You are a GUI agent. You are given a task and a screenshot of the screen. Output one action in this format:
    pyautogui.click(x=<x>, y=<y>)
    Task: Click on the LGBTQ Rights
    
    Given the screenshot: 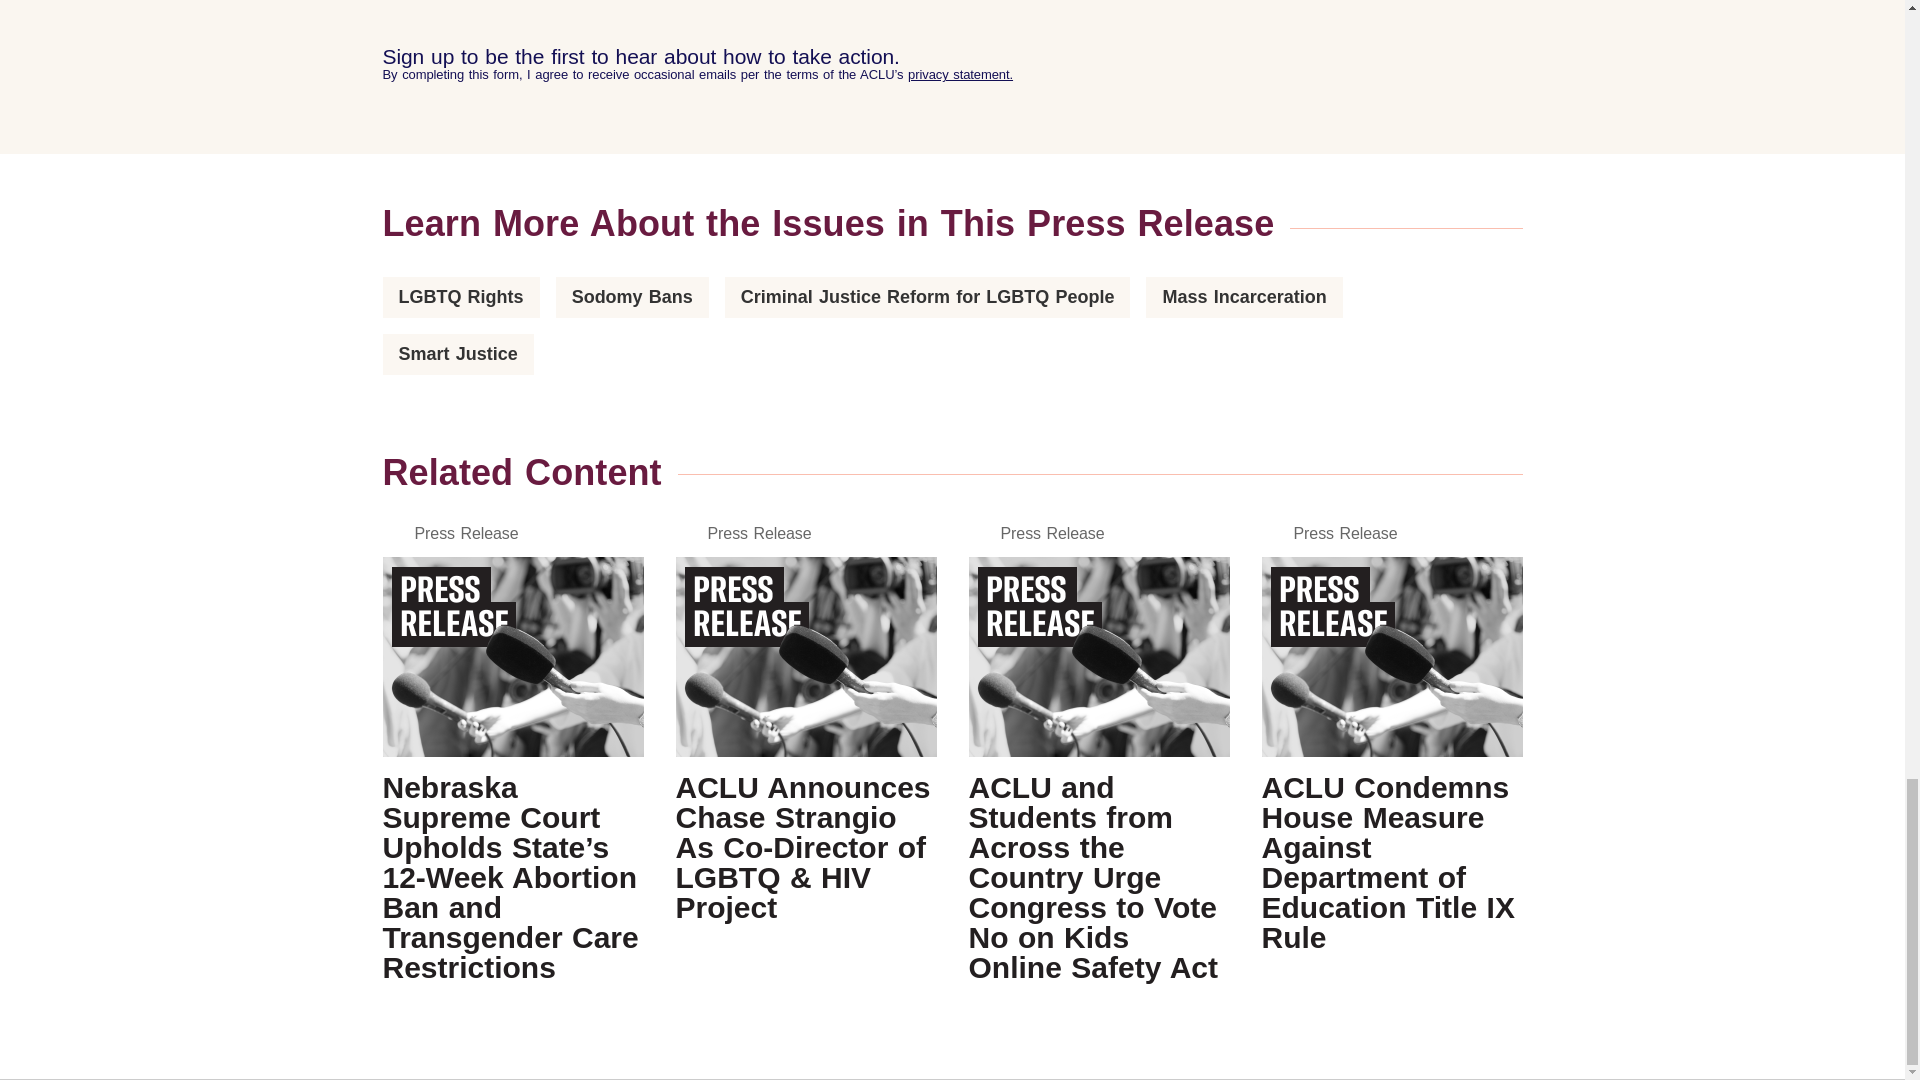 What is the action you would take?
    pyautogui.click(x=460, y=296)
    